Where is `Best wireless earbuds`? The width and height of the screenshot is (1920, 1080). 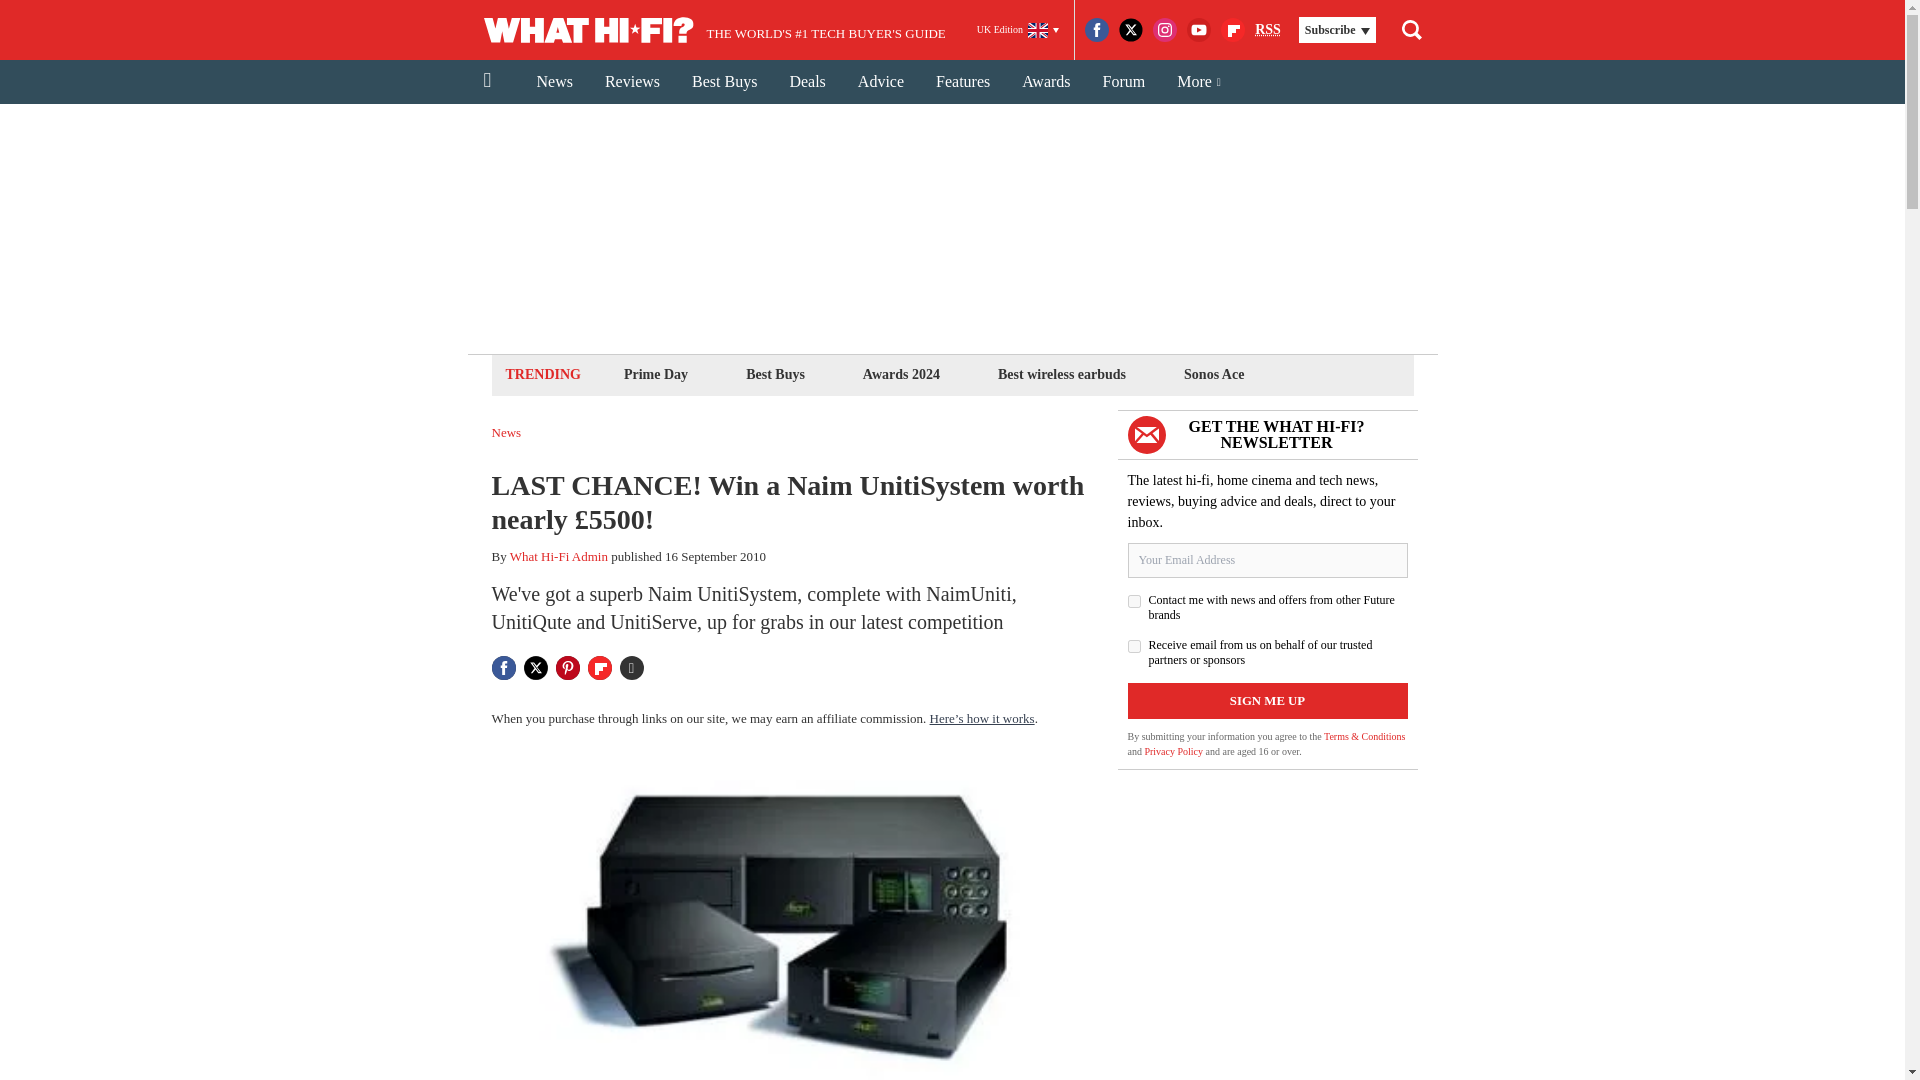
Best wireless earbuds is located at coordinates (1061, 374).